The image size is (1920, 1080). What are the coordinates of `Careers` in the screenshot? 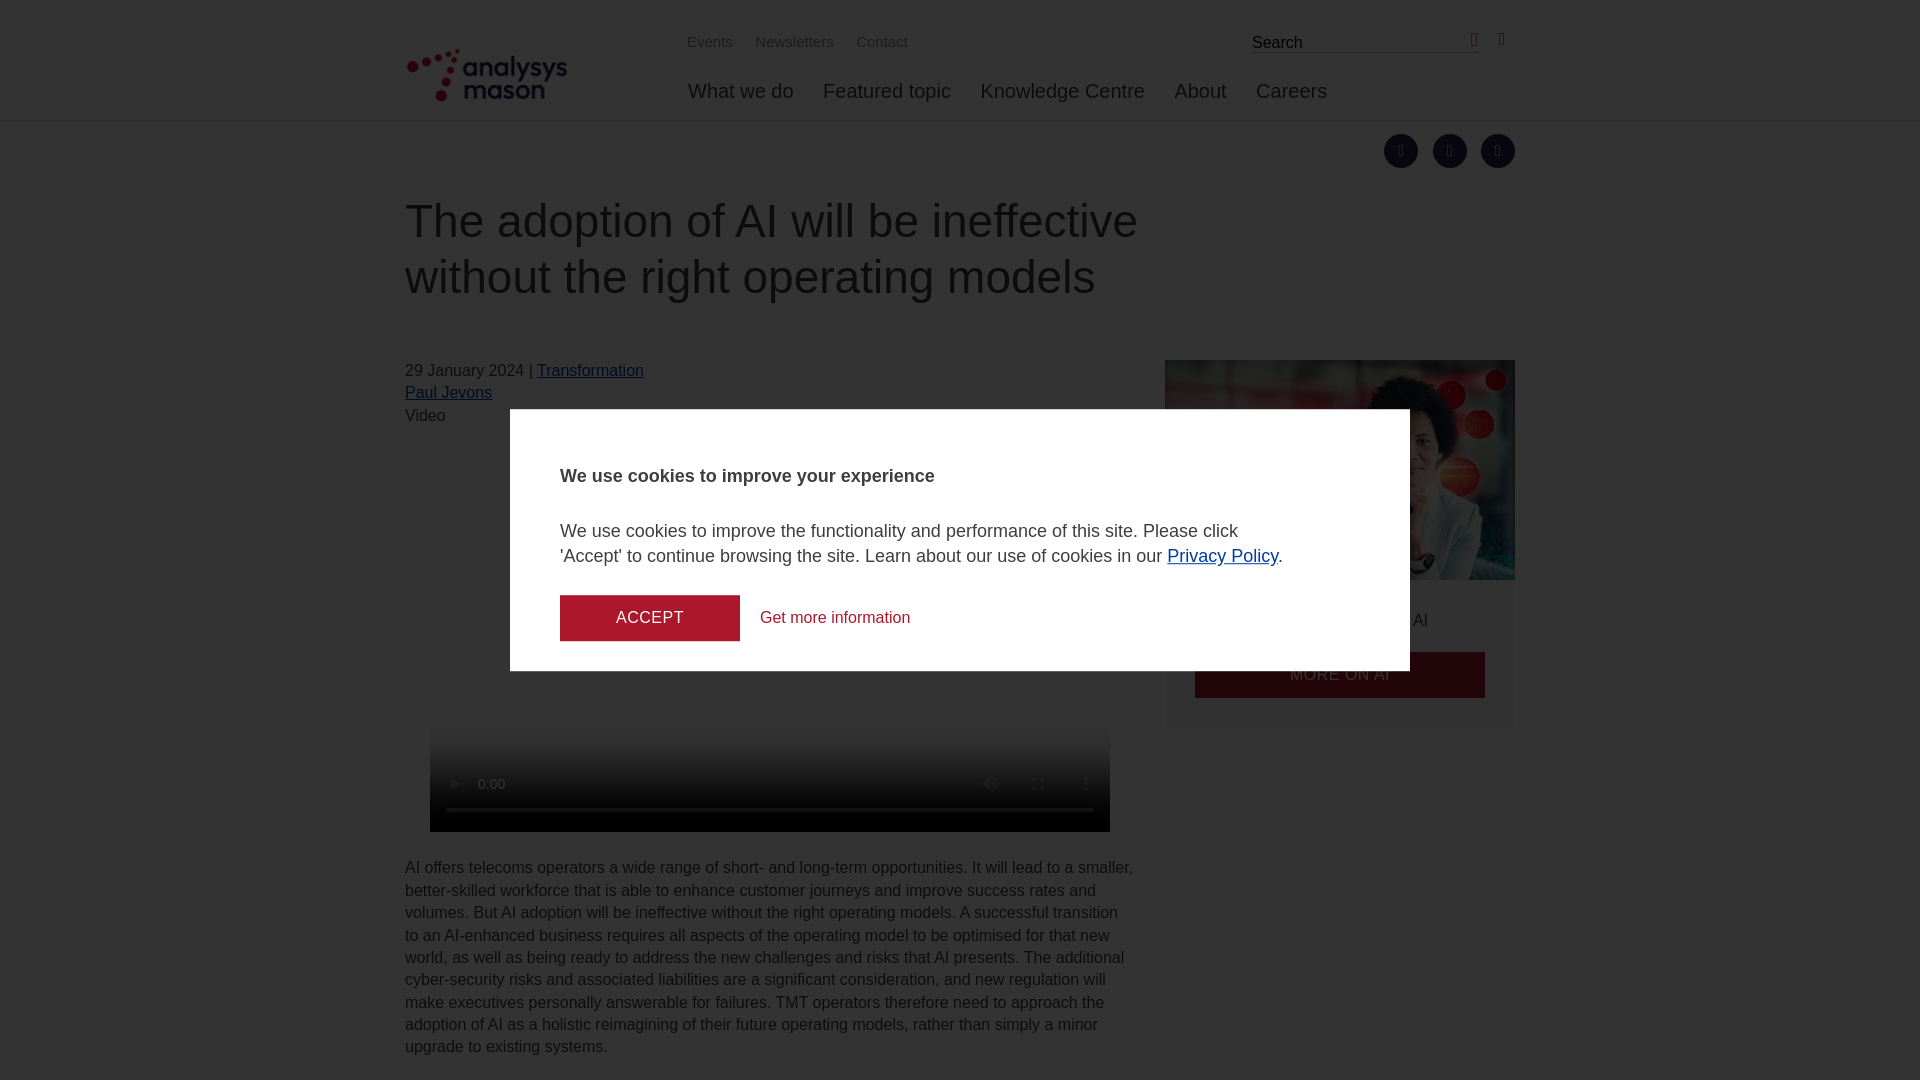 It's located at (1290, 99).